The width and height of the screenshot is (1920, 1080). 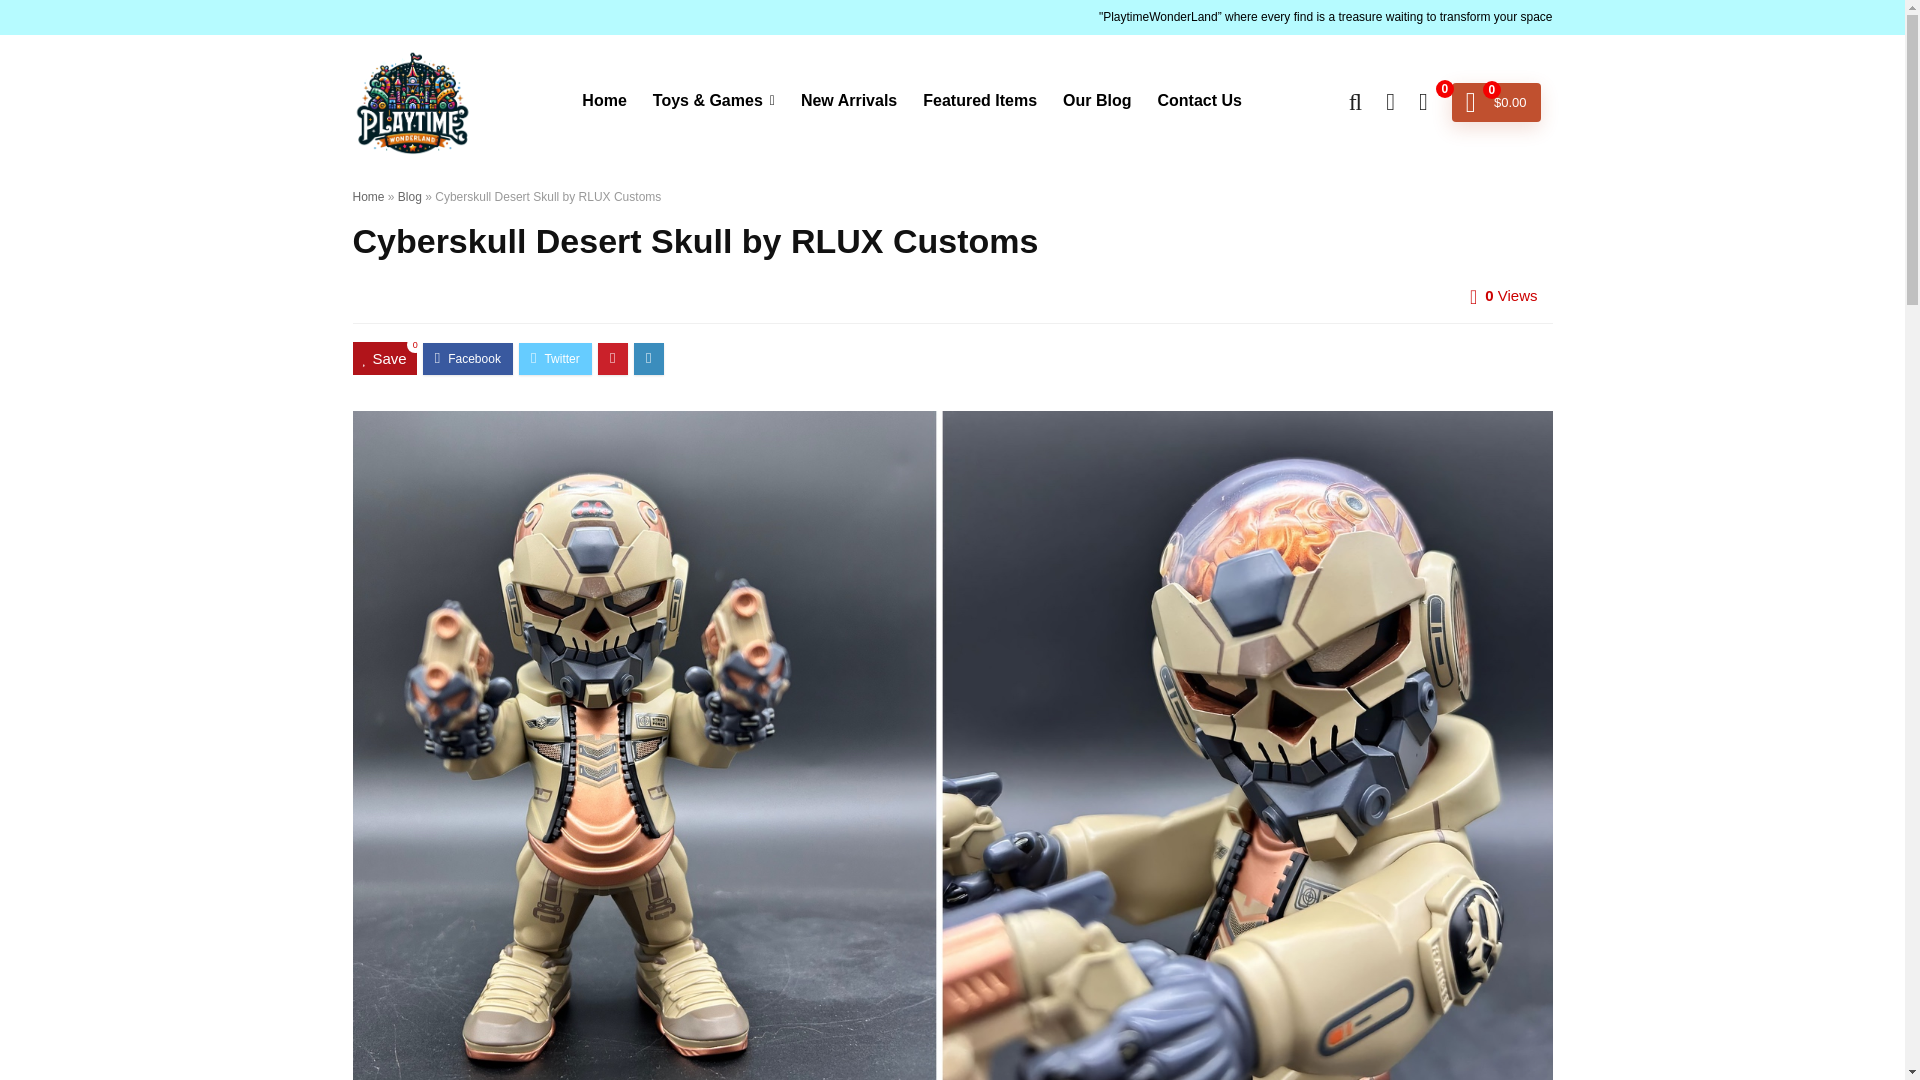 What do you see at coordinates (848, 102) in the screenshot?
I see `New Arrivals` at bounding box center [848, 102].